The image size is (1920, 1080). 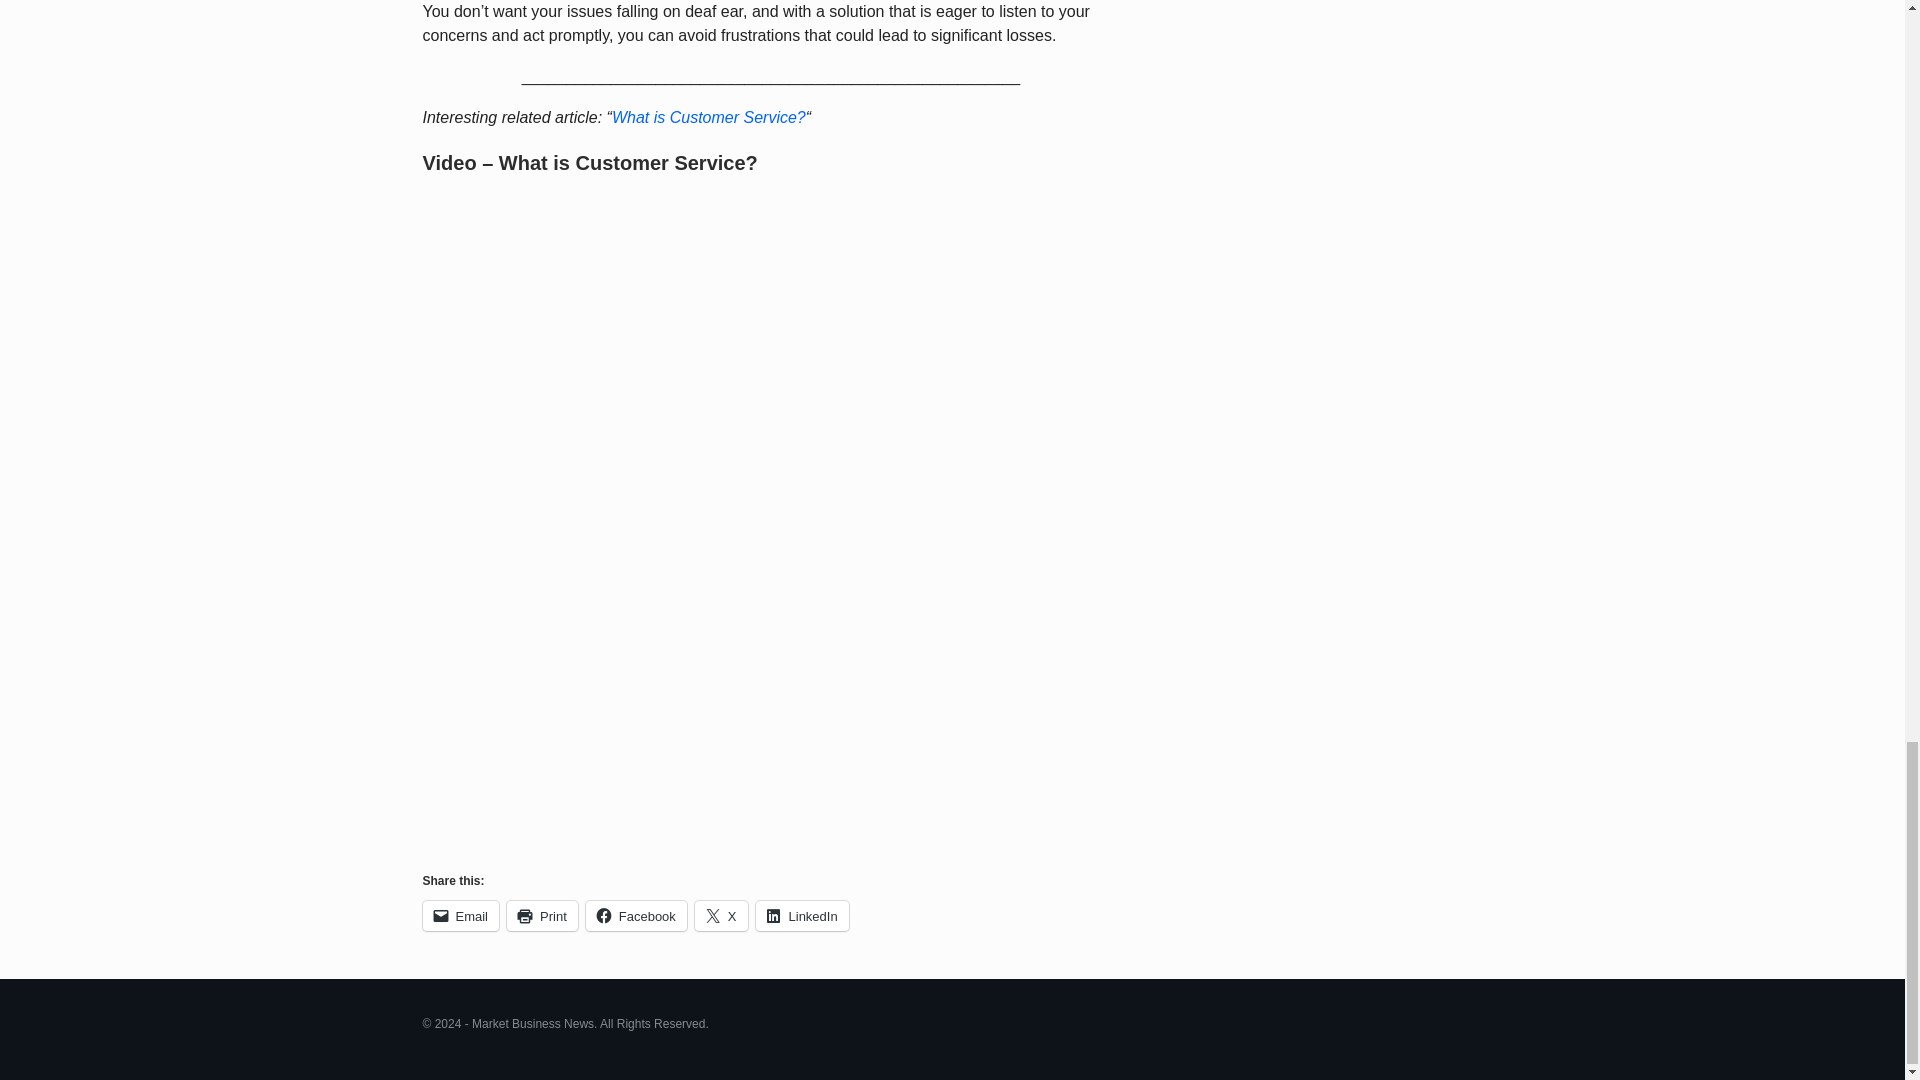 I want to click on Click to email a link to a friend, so click(x=460, y=915).